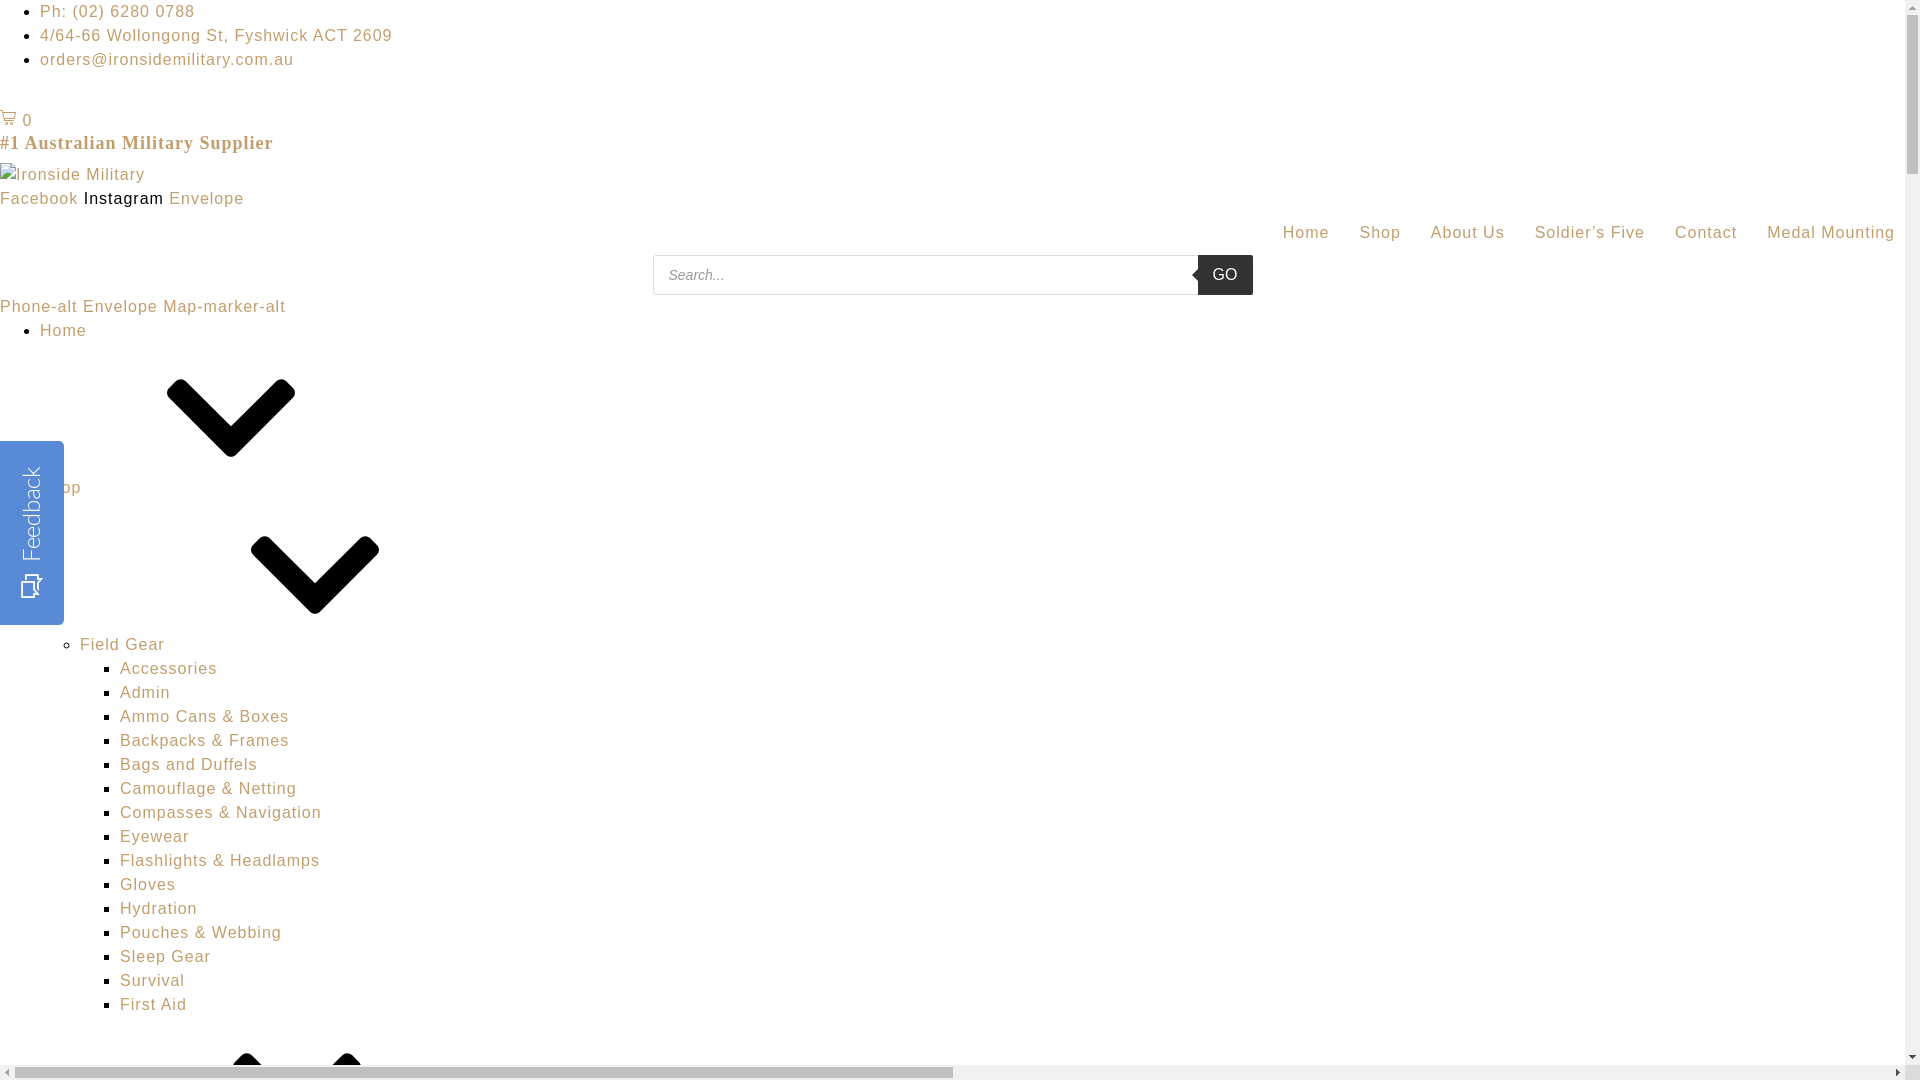 The width and height of the screenshot is (1920, 1080). What do you see at coordinates (1463, 233) in the screenshot?
I see `About Us` at bounding box center [1463, 233].